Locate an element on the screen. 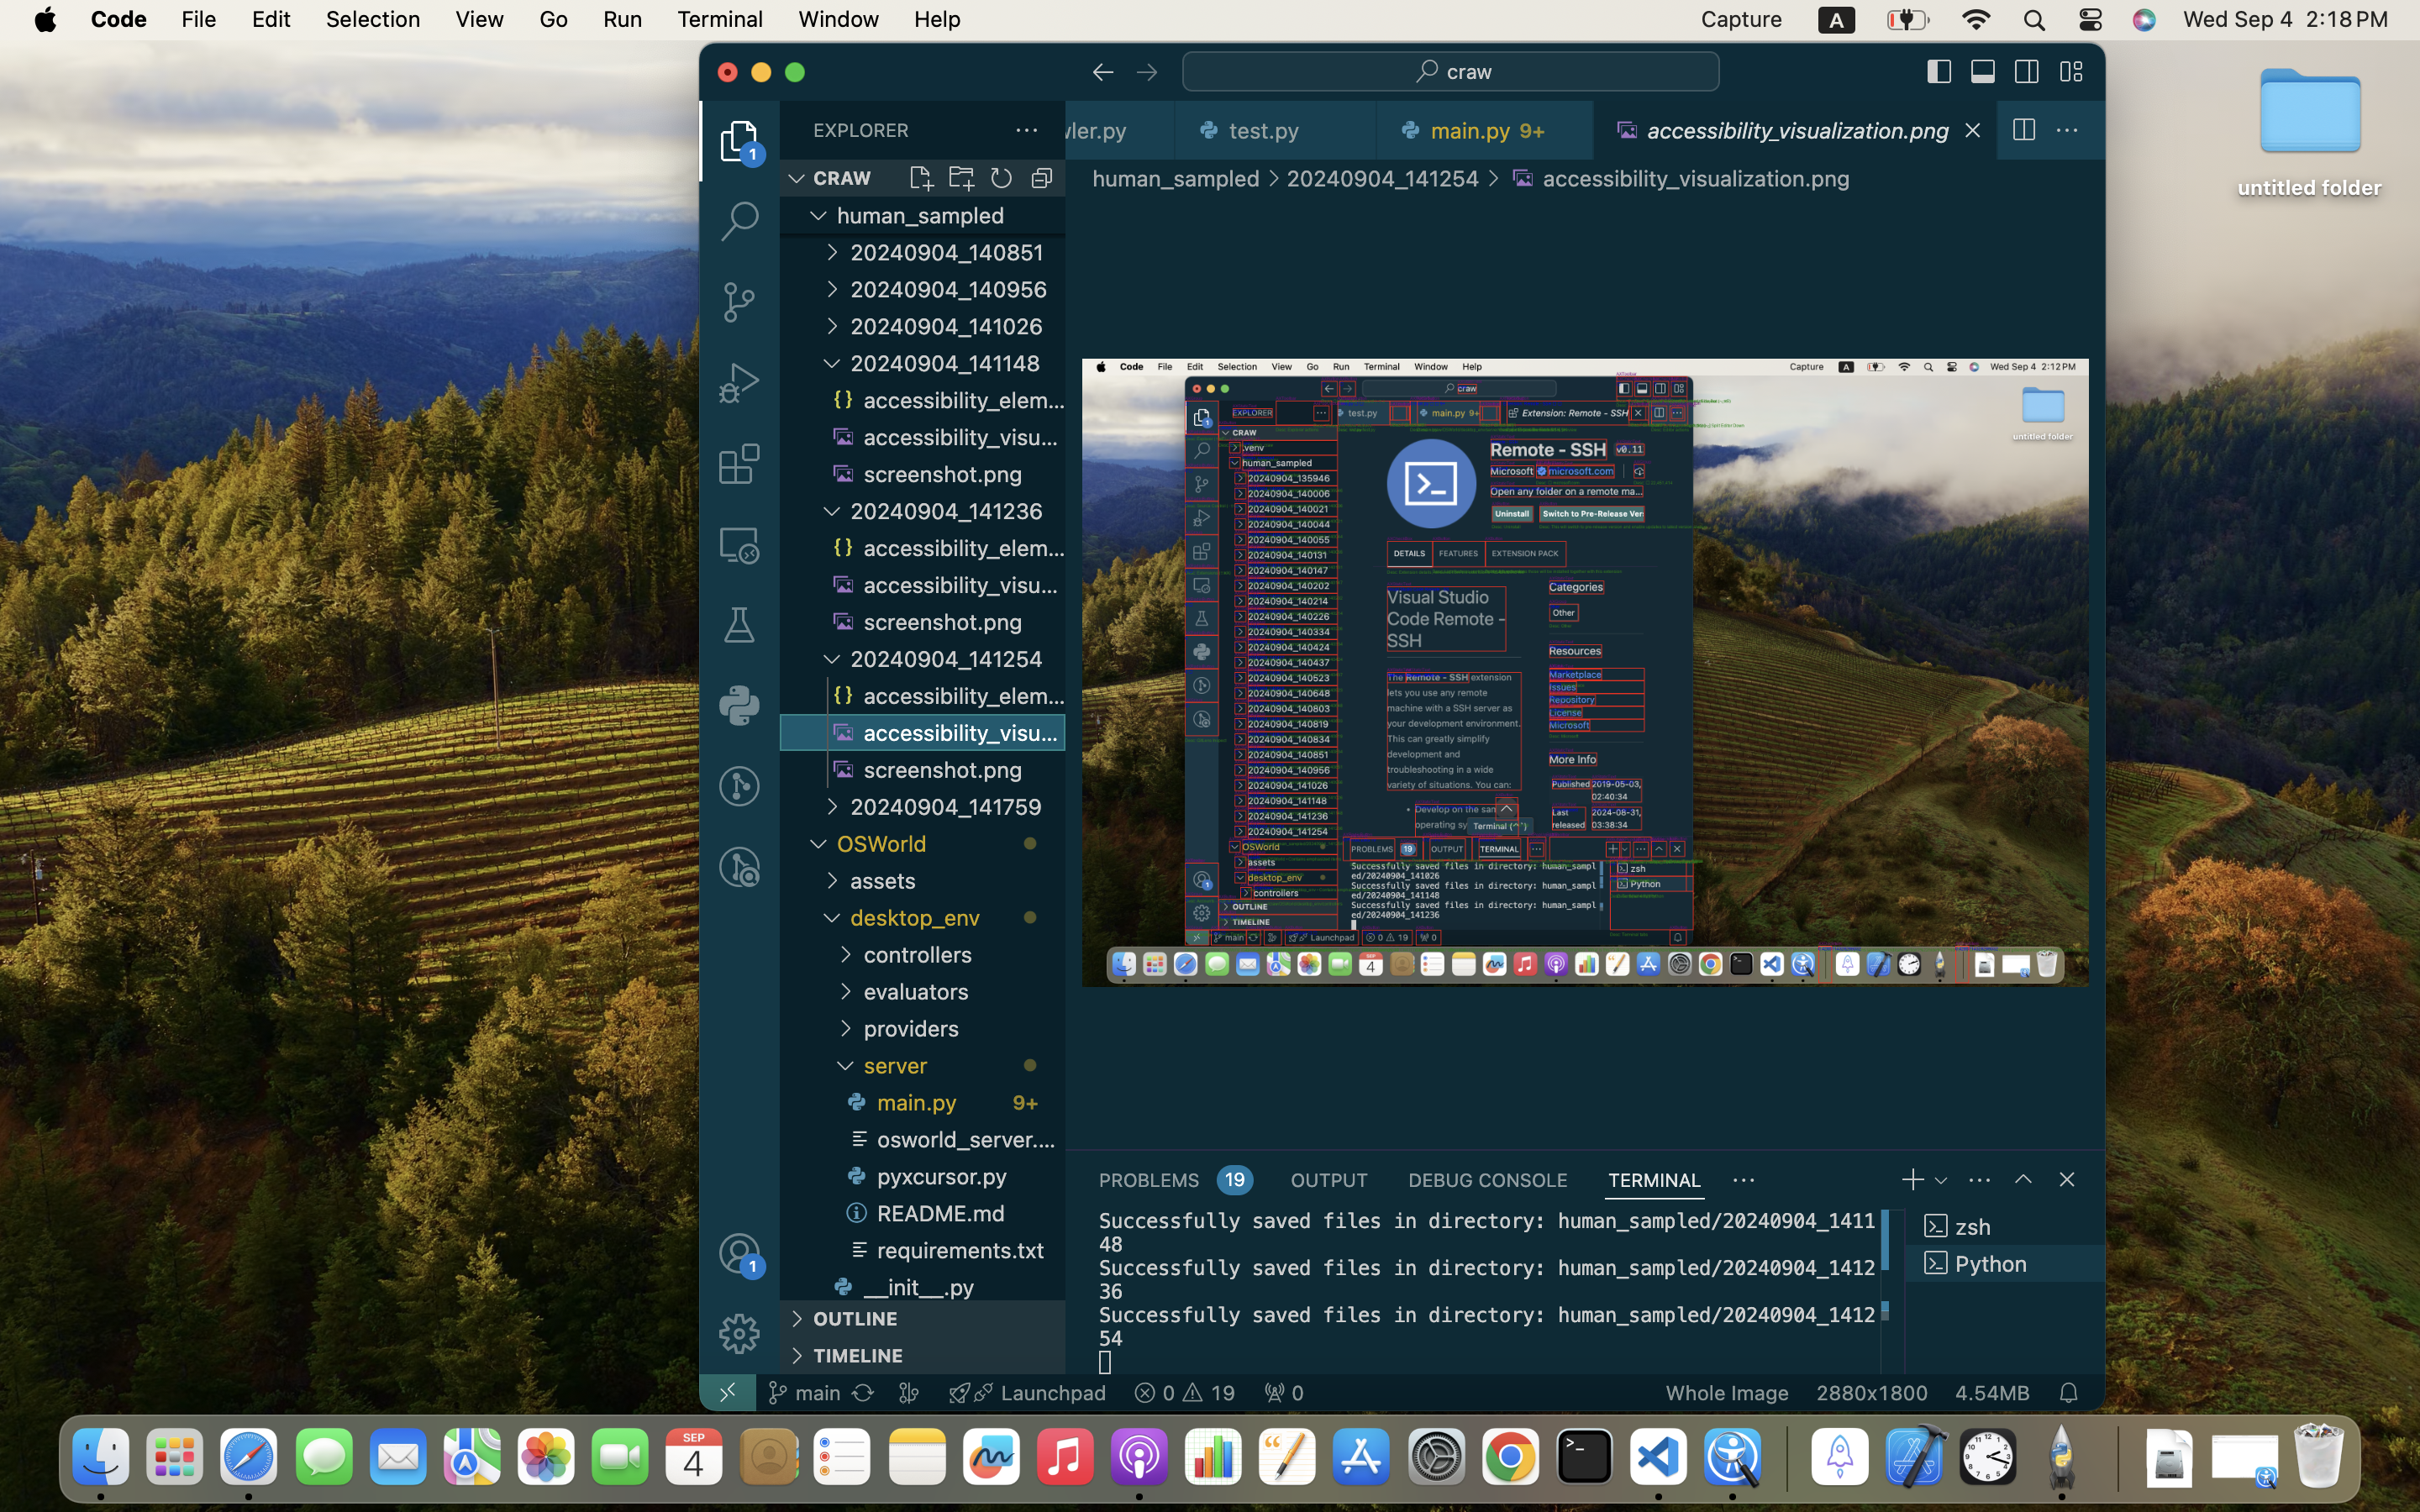 The image size is (2420, 1512). __init__.py  is located at coordinates (946, 1284).